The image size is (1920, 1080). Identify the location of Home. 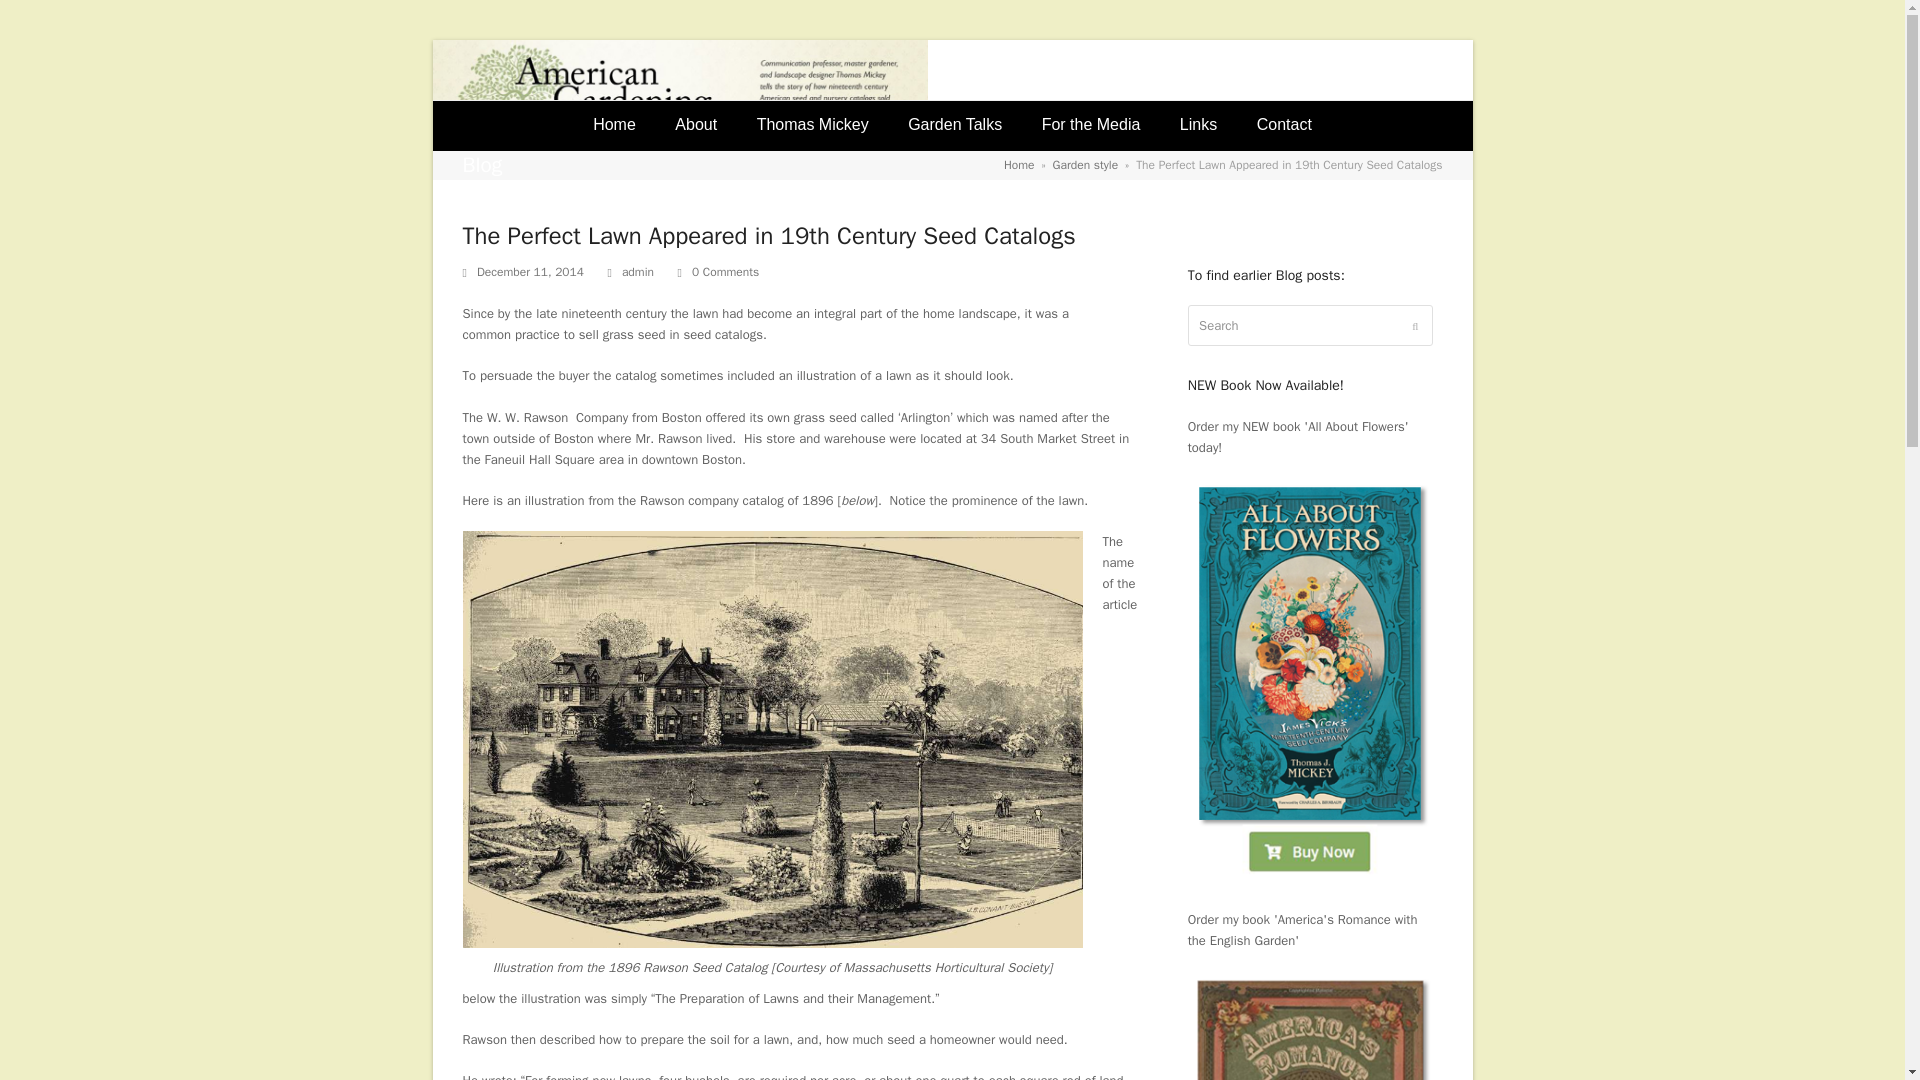
(613, 126).